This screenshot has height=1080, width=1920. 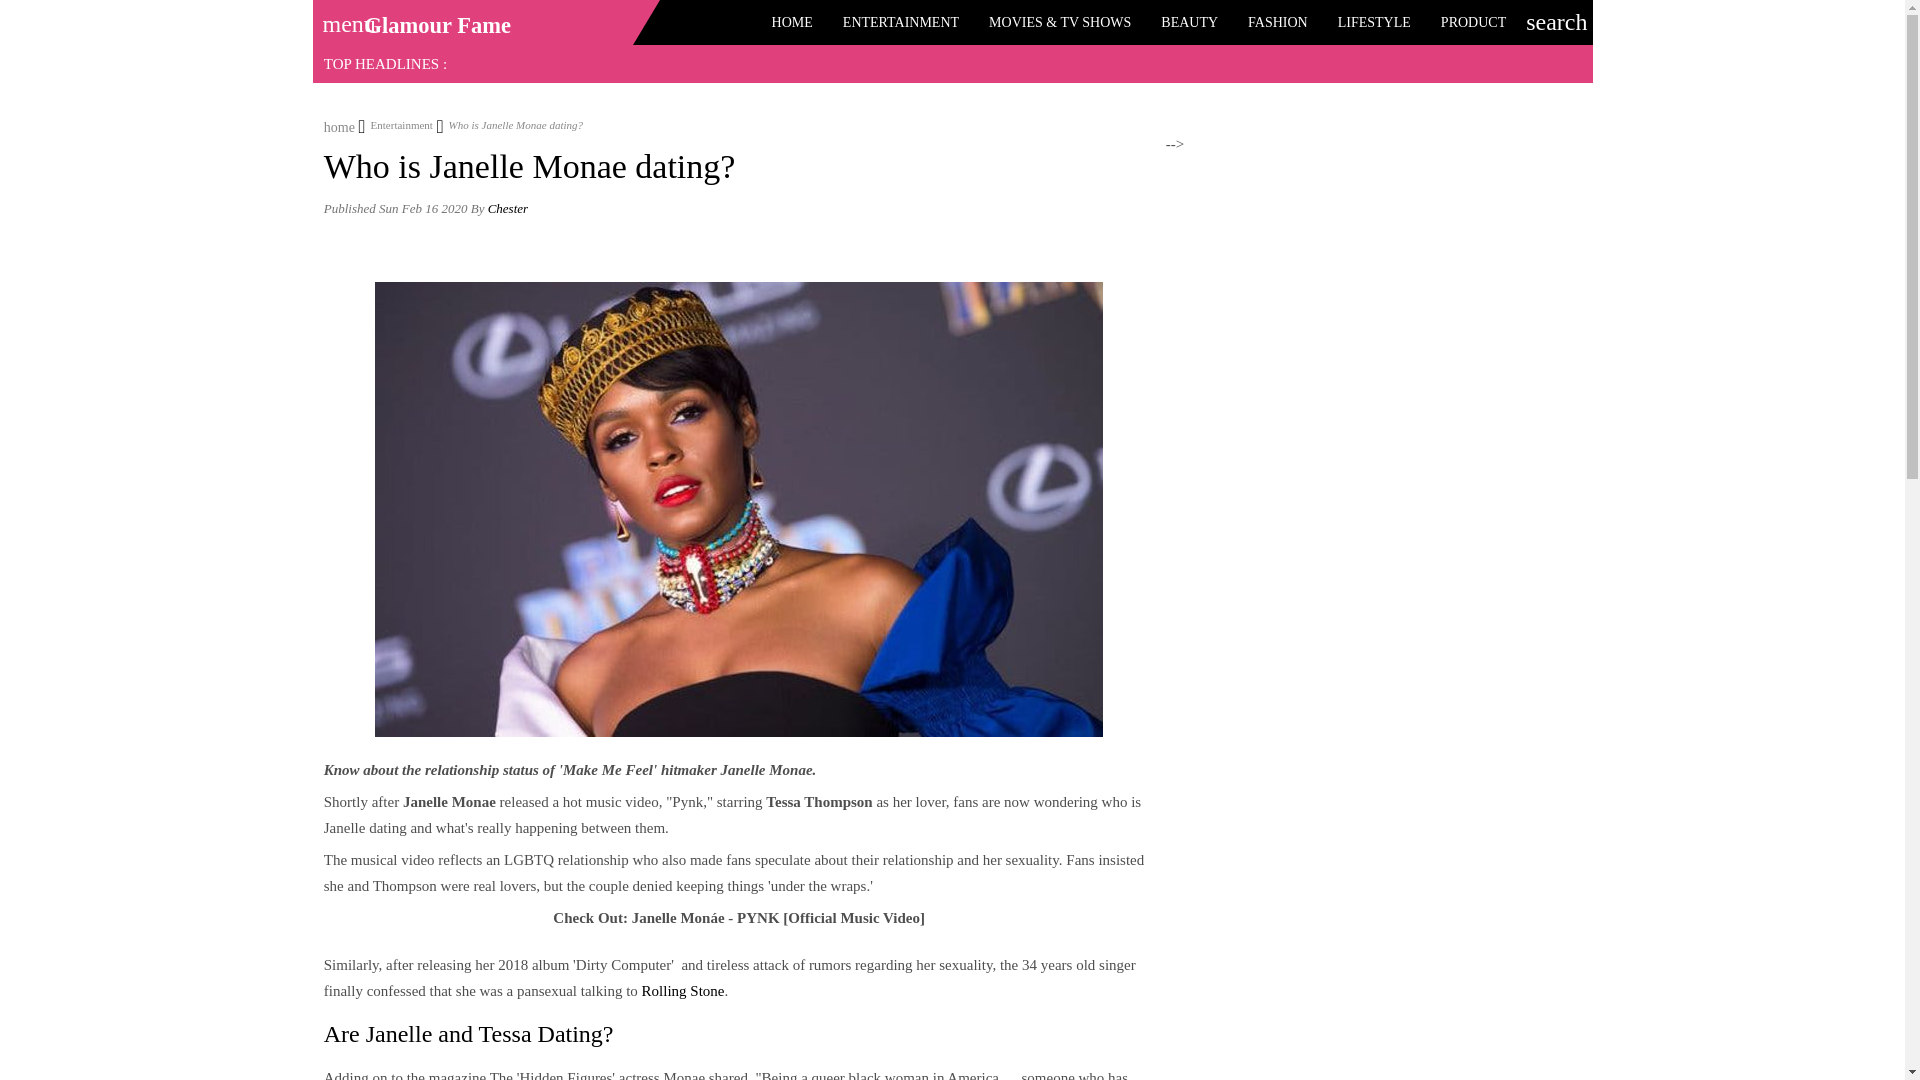 What do you see at coordinates (1277, 22) in the screenshot?
I see `FASHION` at bounding box center [1277, 22].